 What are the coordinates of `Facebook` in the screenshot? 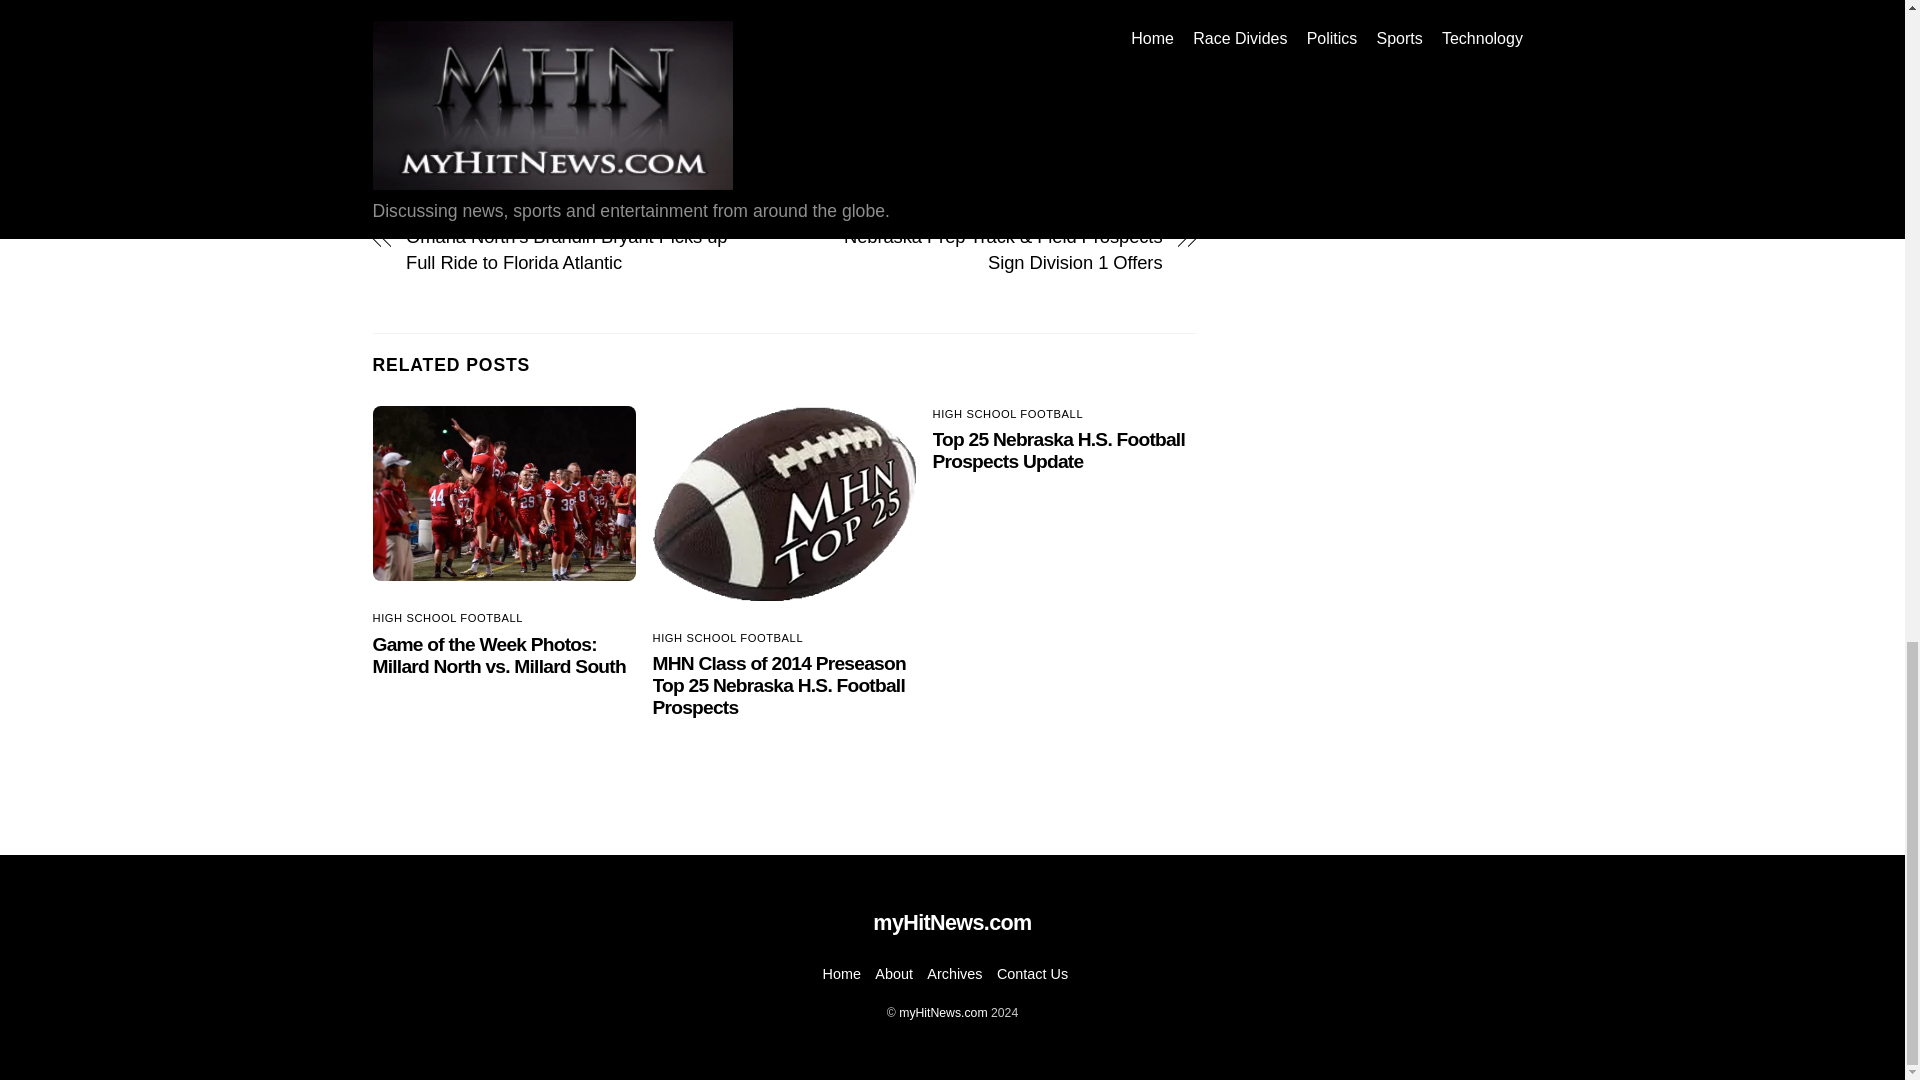 It's located at (392, 158).